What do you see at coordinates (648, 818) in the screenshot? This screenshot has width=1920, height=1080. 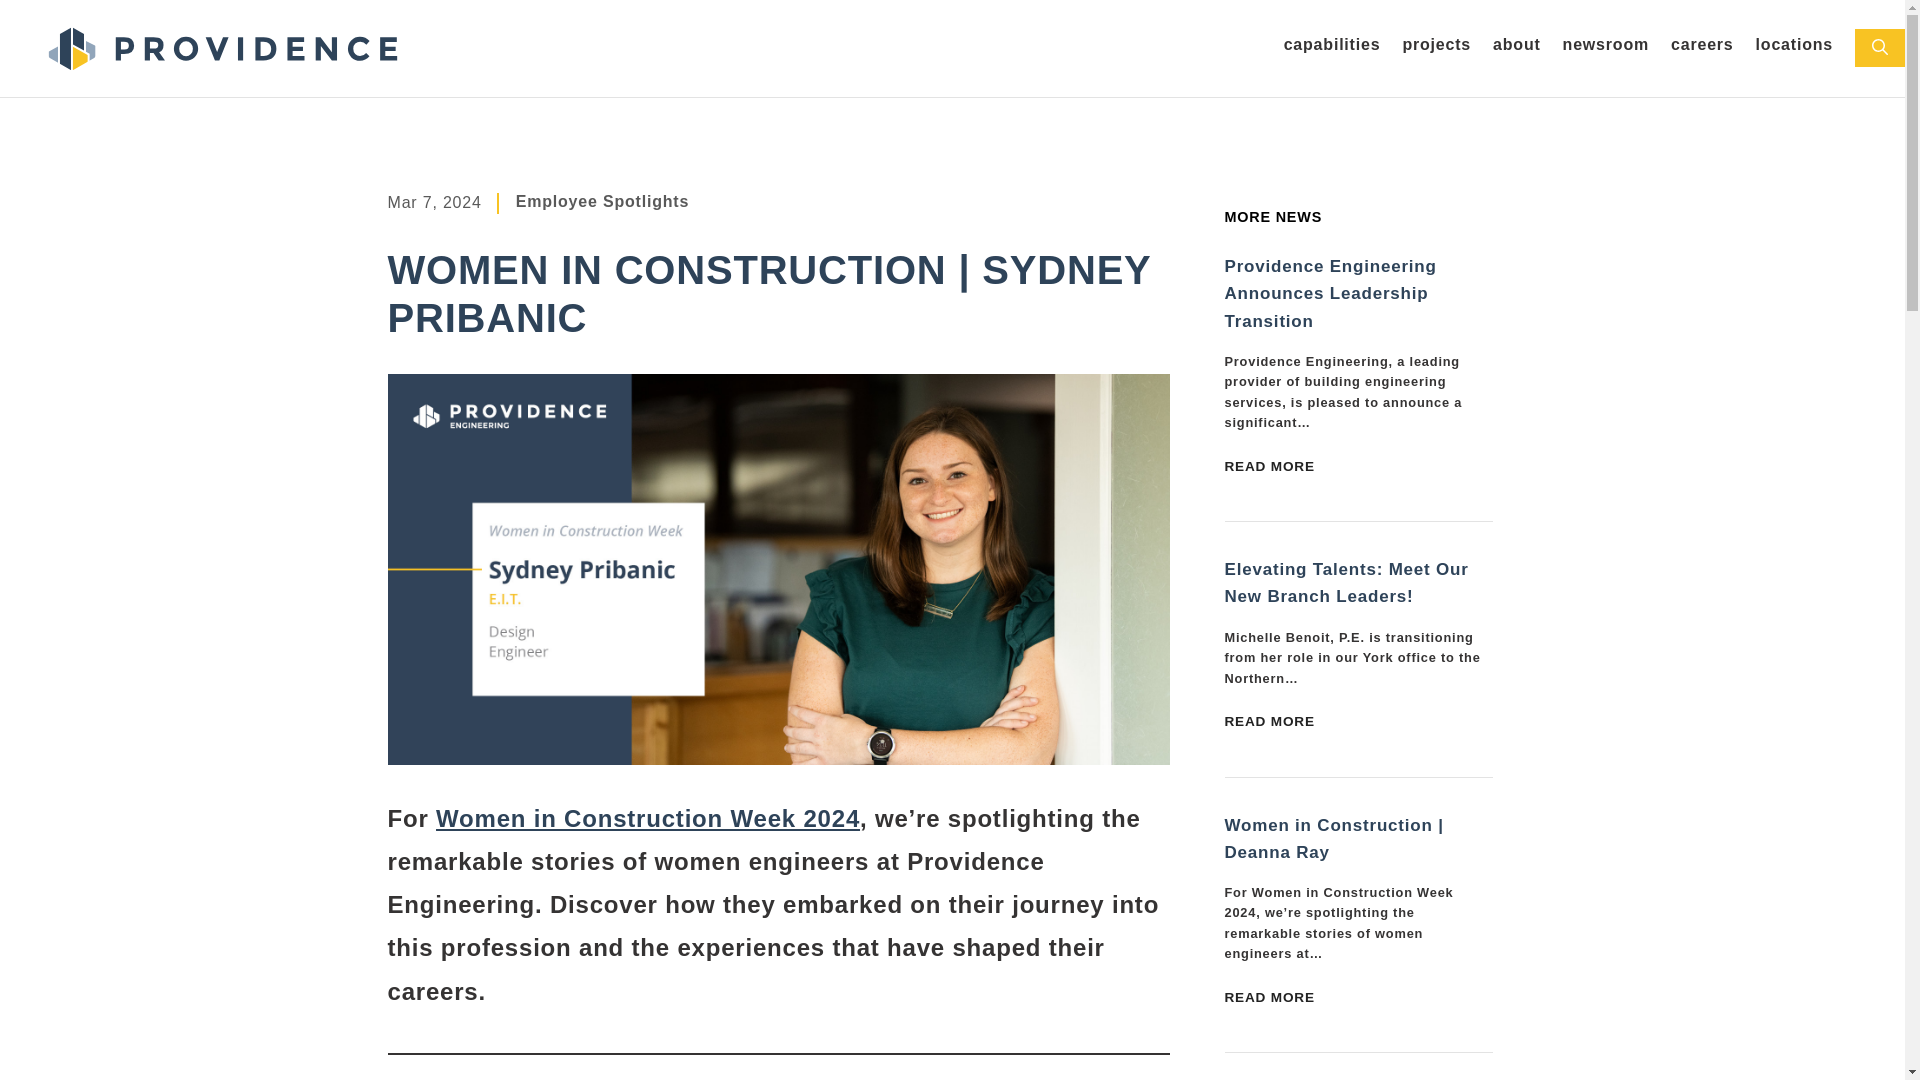 I see `Women in Construction Week 2024` at bounding box center [648, 818].